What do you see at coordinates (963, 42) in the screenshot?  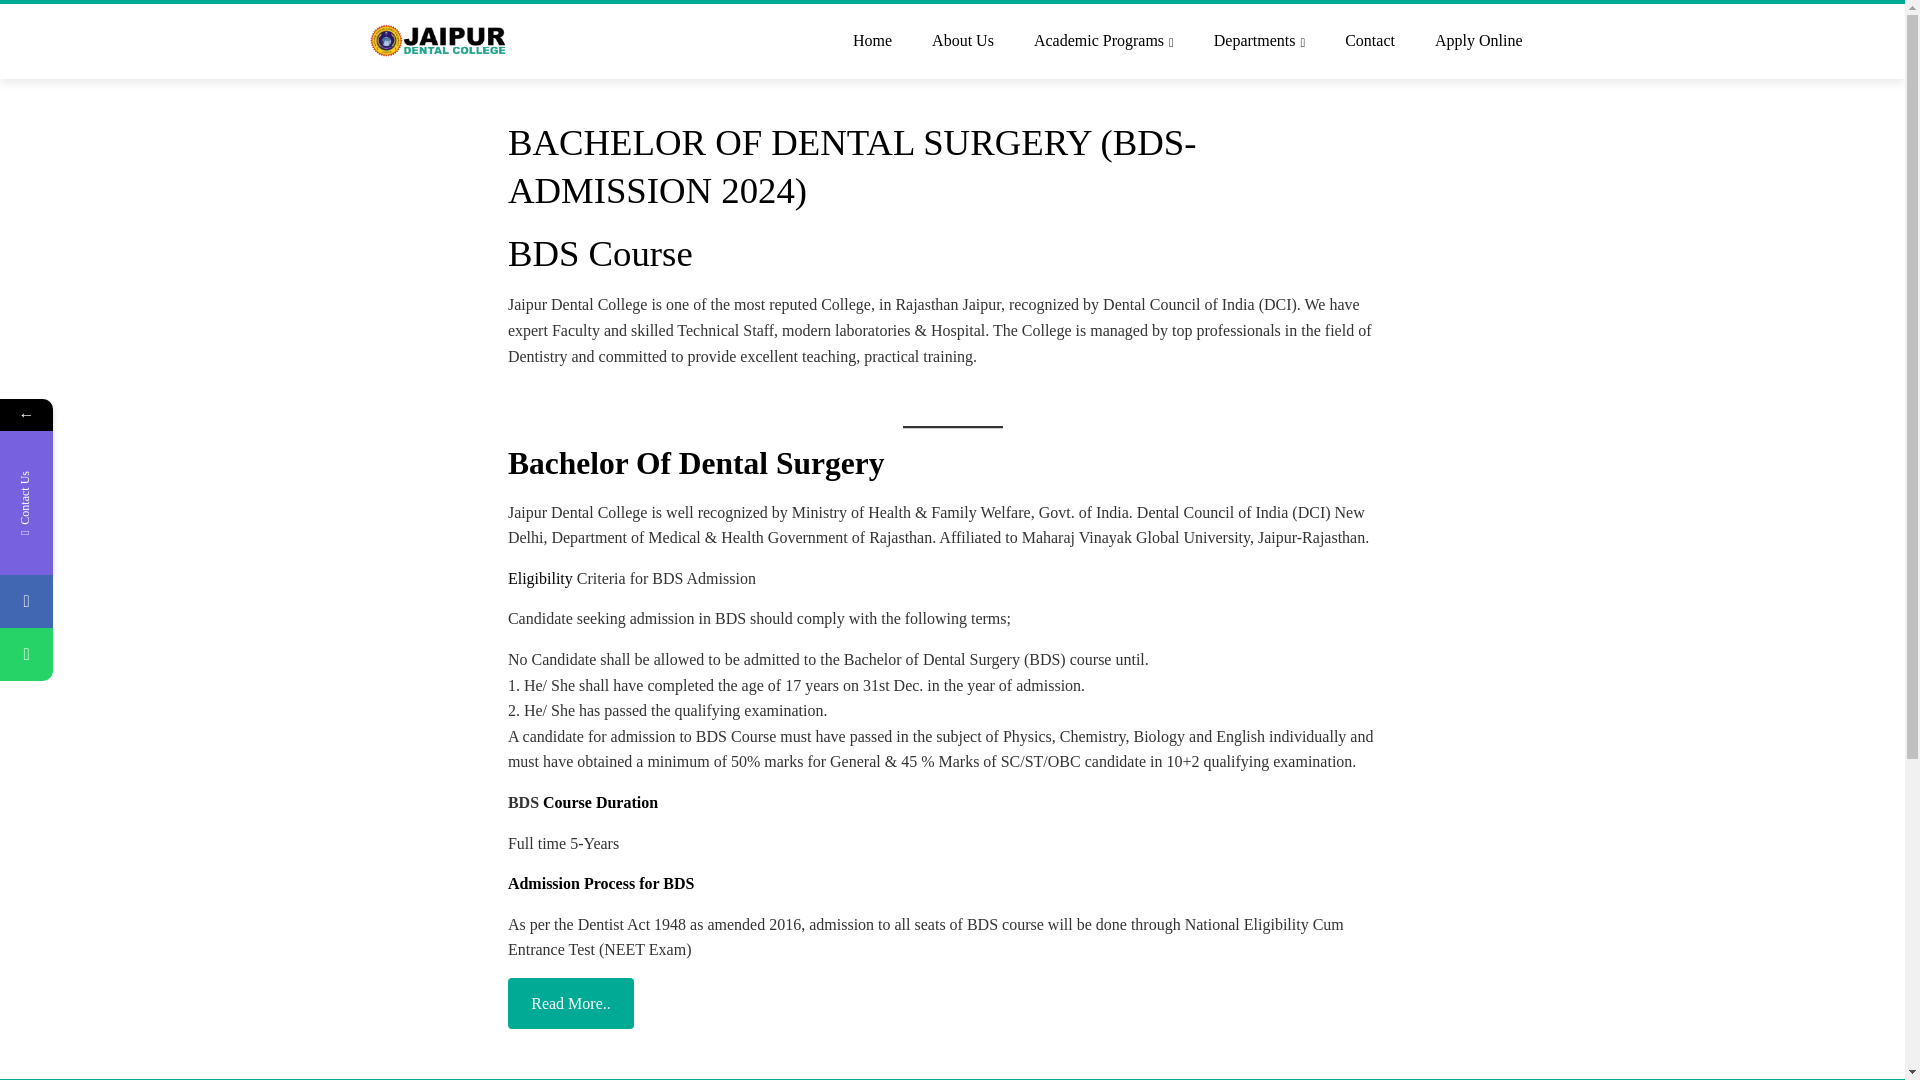 I see `About Us` at bounding box center [963, 42].